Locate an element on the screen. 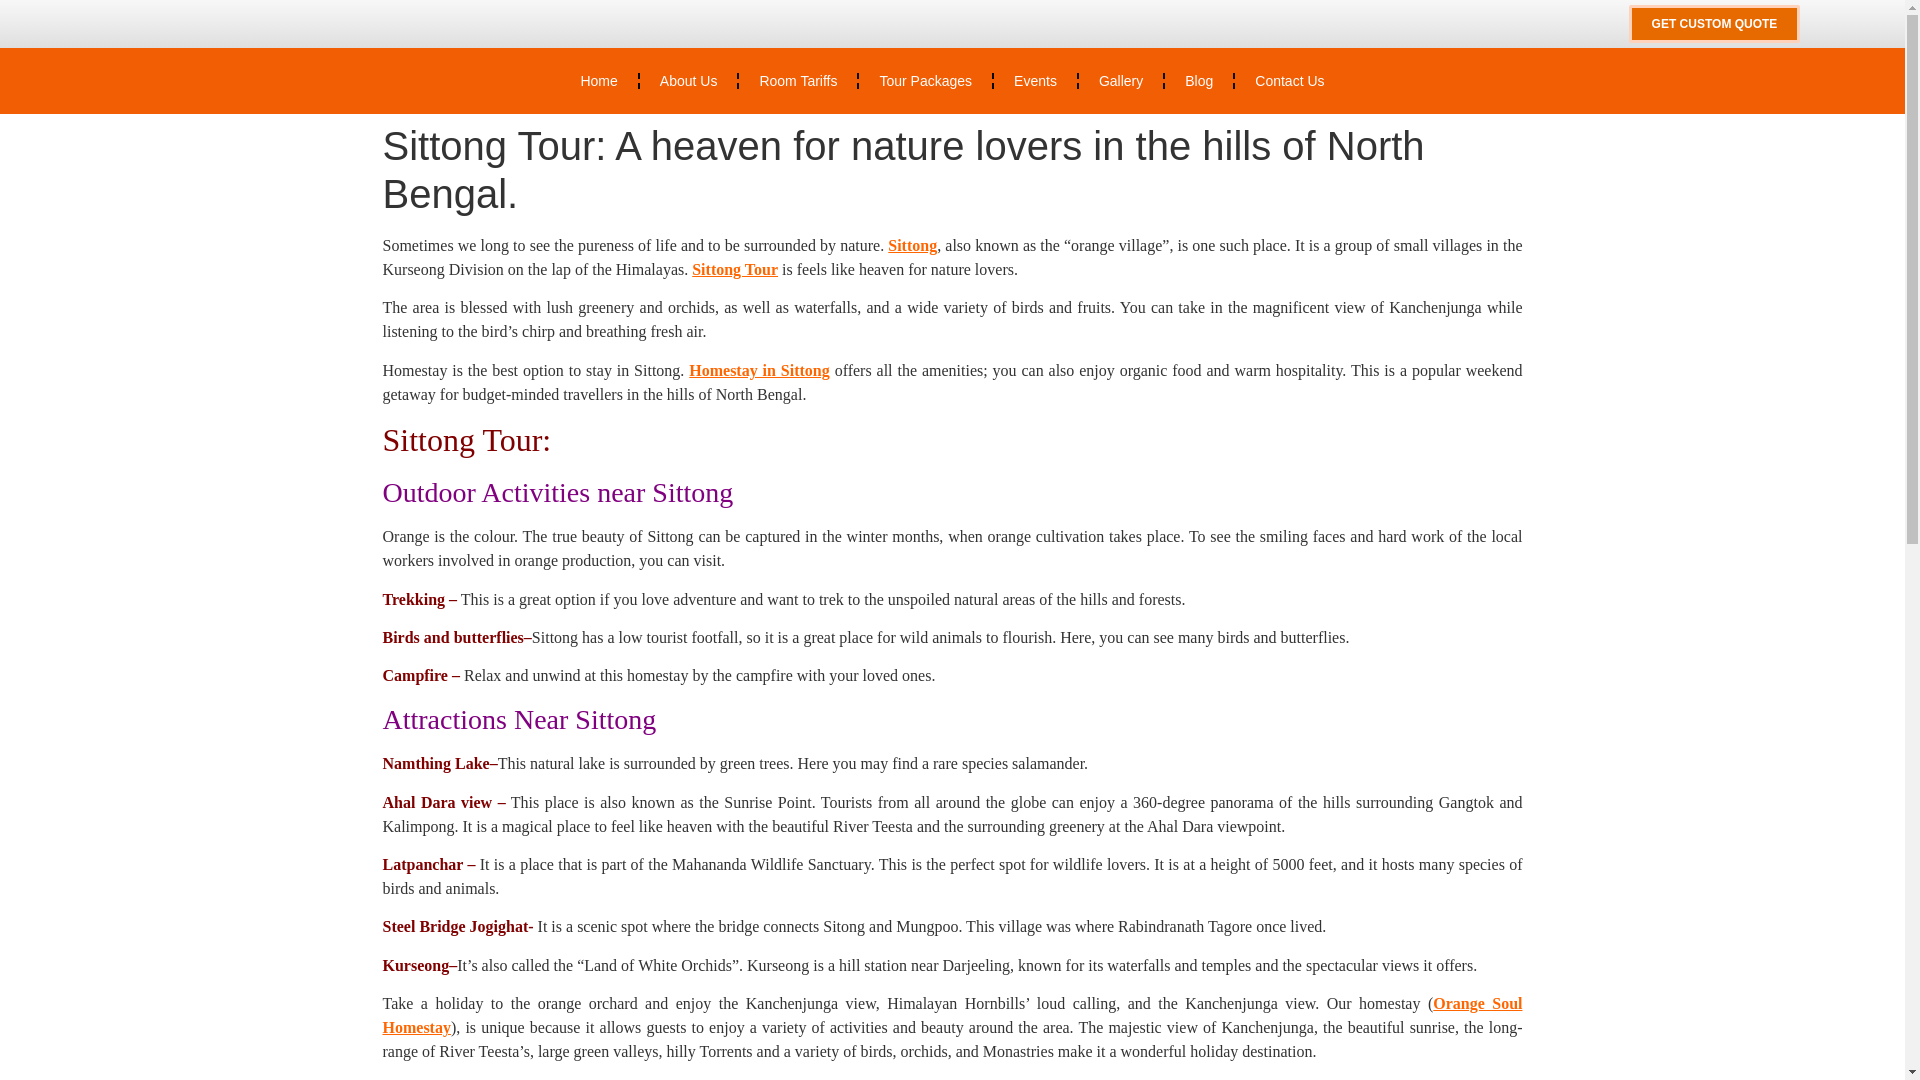 The image size is (1920, 1080). About Us is located at coordinates (688, 80).